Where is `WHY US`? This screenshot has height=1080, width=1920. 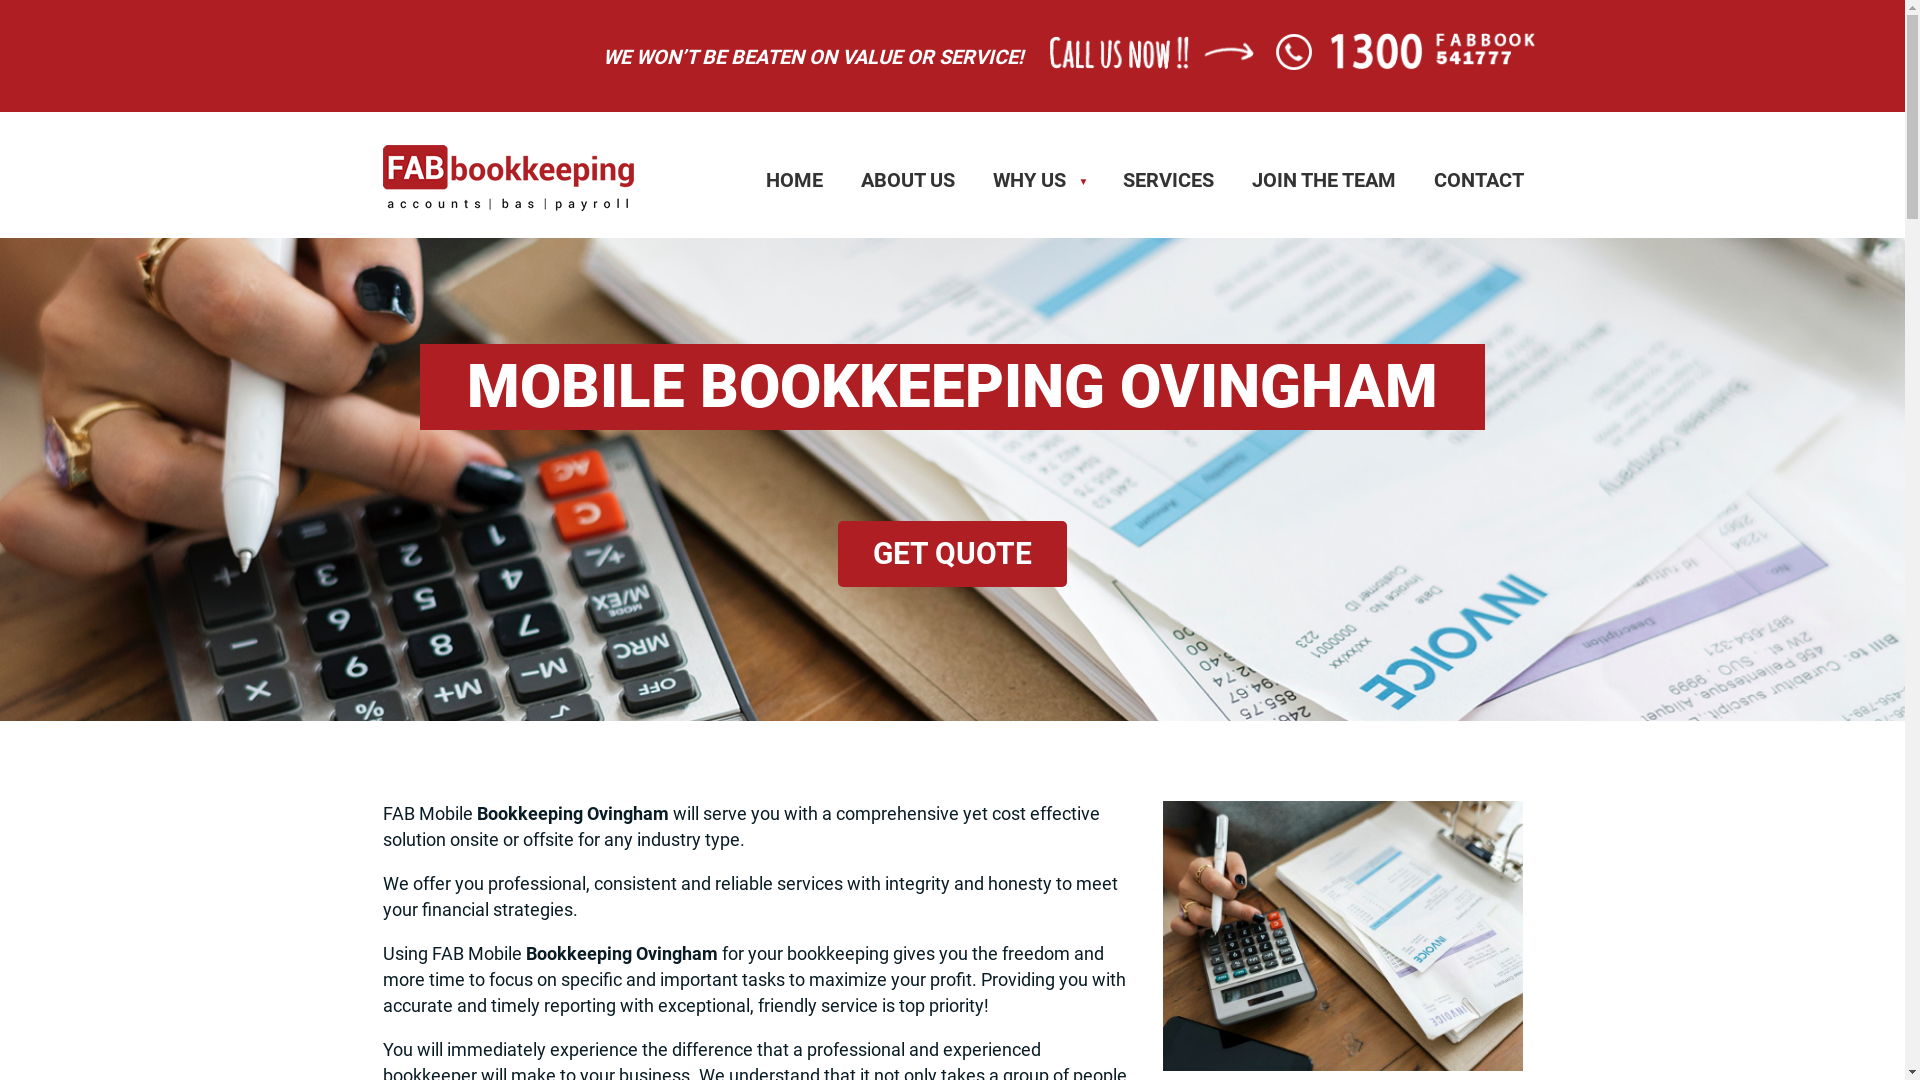
WHY US is located at coordinates (1039, 180).